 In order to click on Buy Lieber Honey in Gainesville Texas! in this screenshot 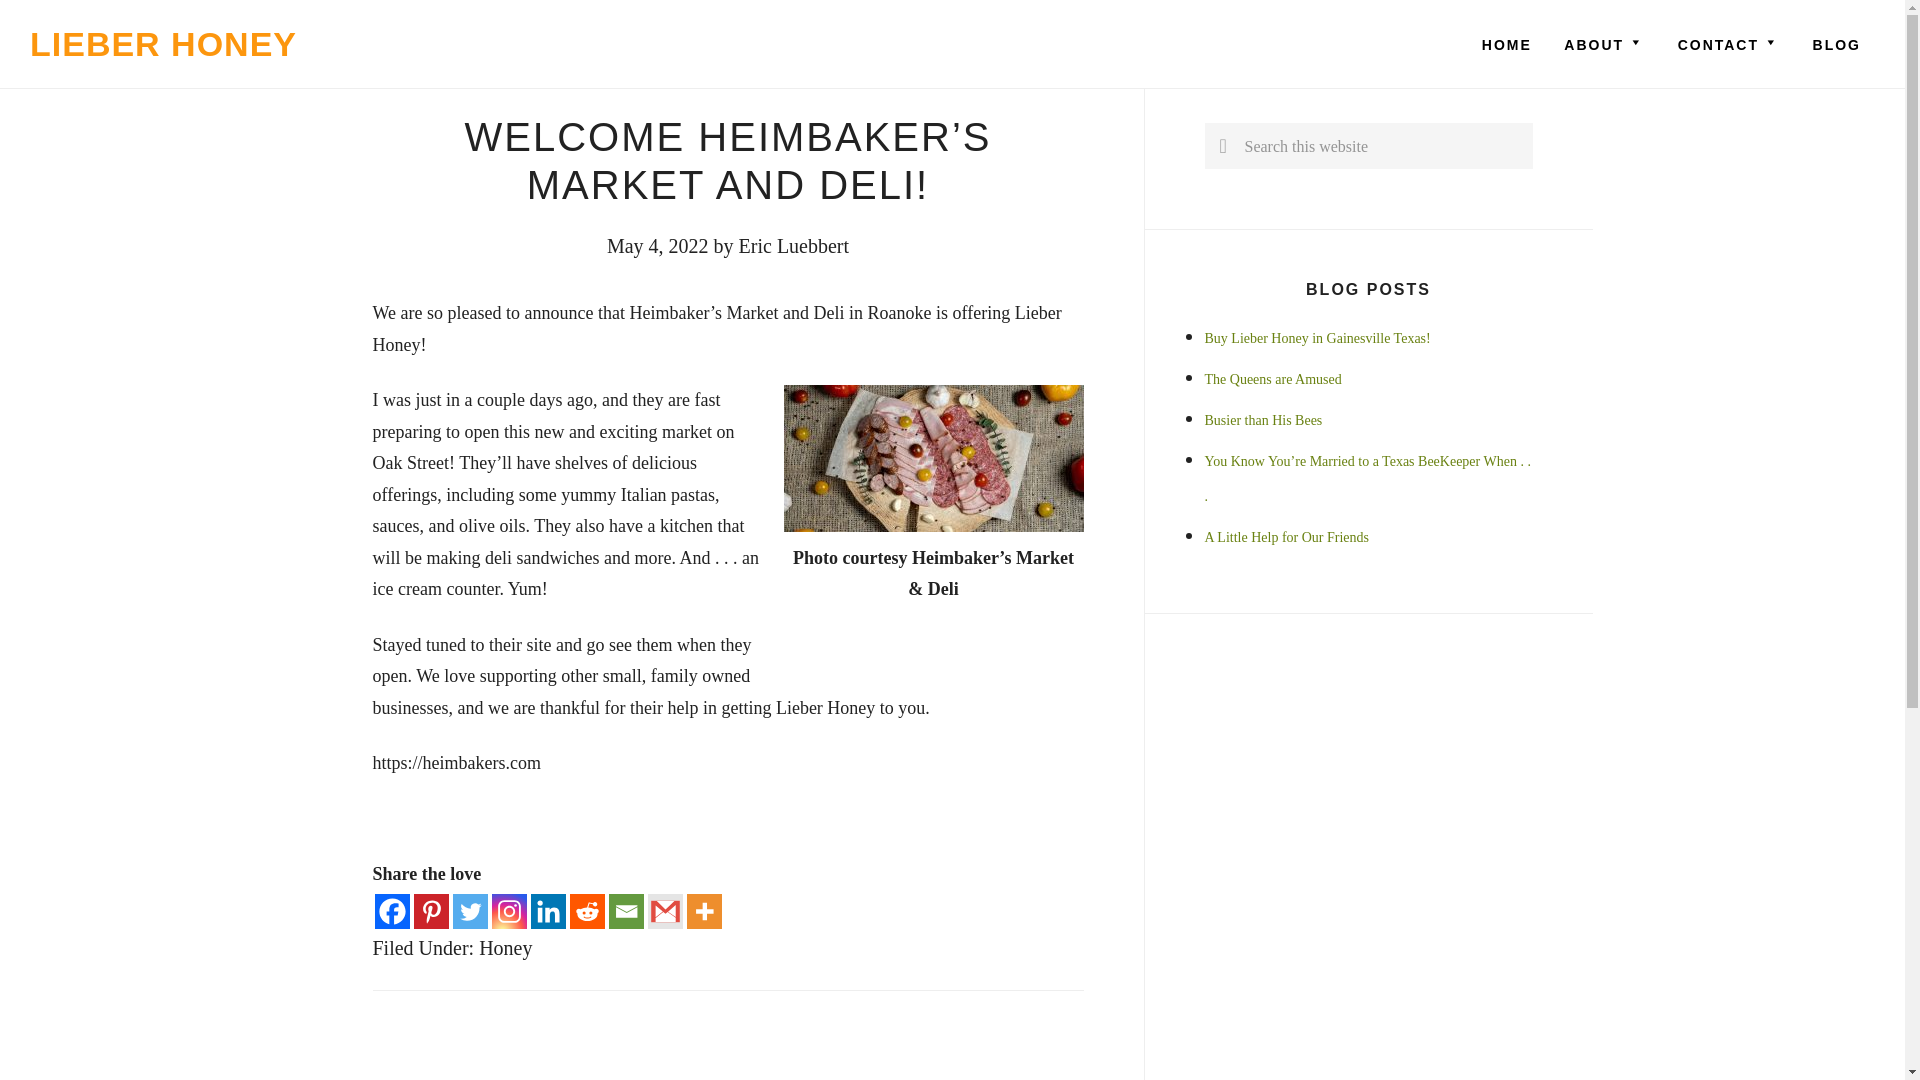, I will do `click(1316, 338)`.